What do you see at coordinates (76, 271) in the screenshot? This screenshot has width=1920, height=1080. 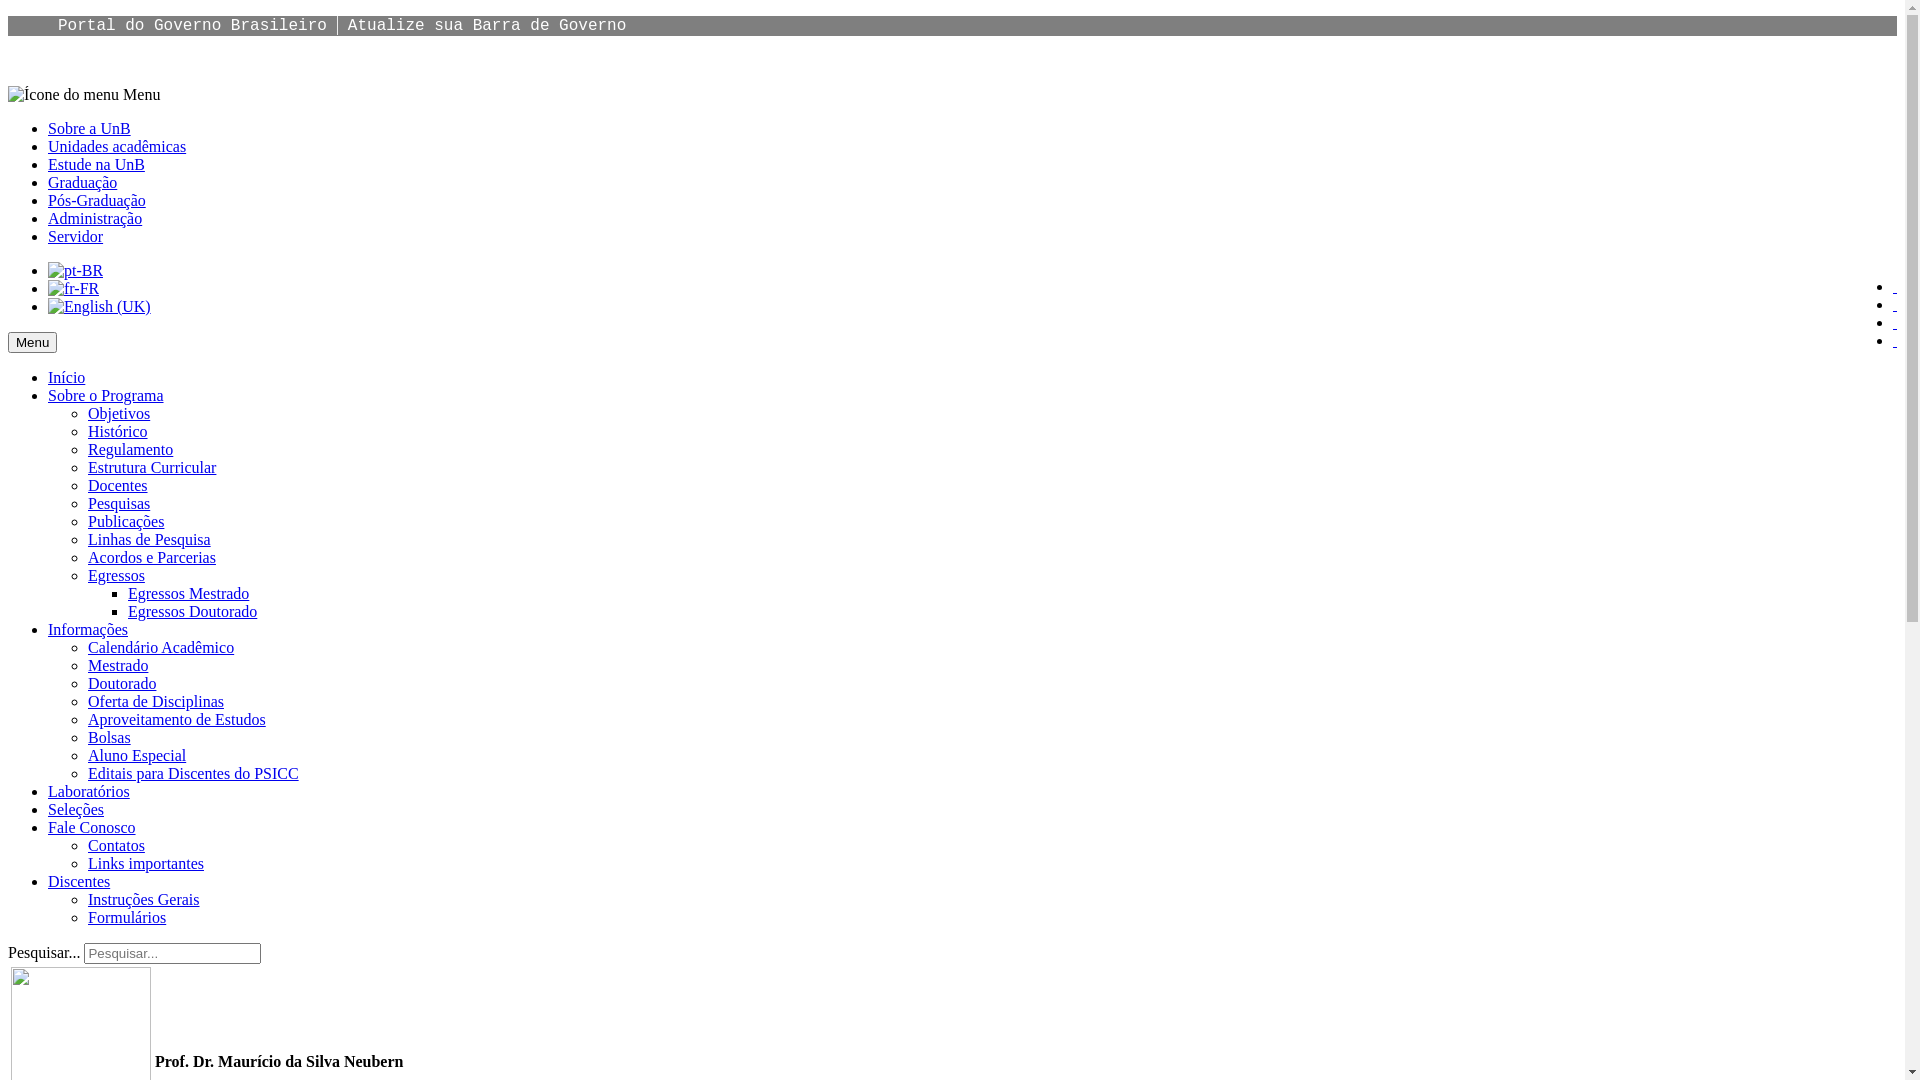 I see `pt-BR` at bounding box center [76, 271].